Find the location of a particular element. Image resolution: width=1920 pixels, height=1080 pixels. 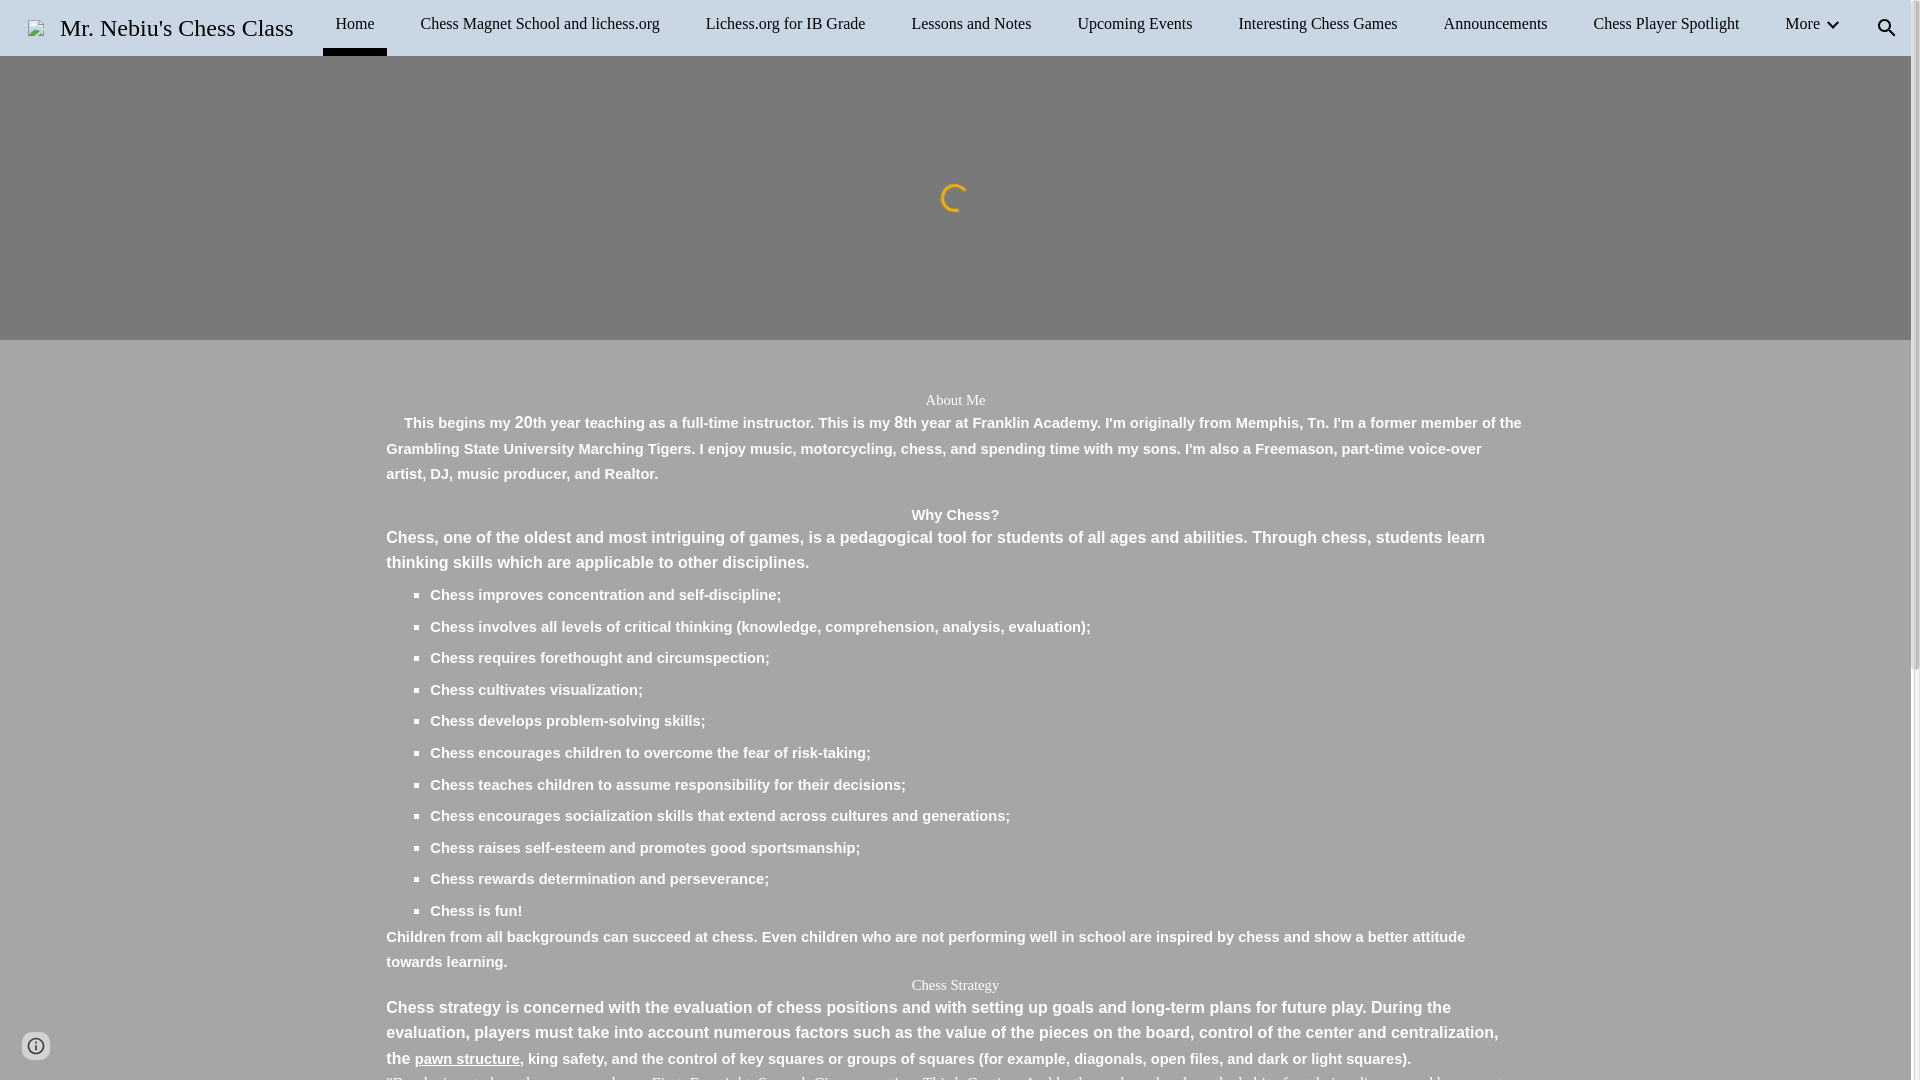

Upcoming Events is located at coordinates (1134, 23).